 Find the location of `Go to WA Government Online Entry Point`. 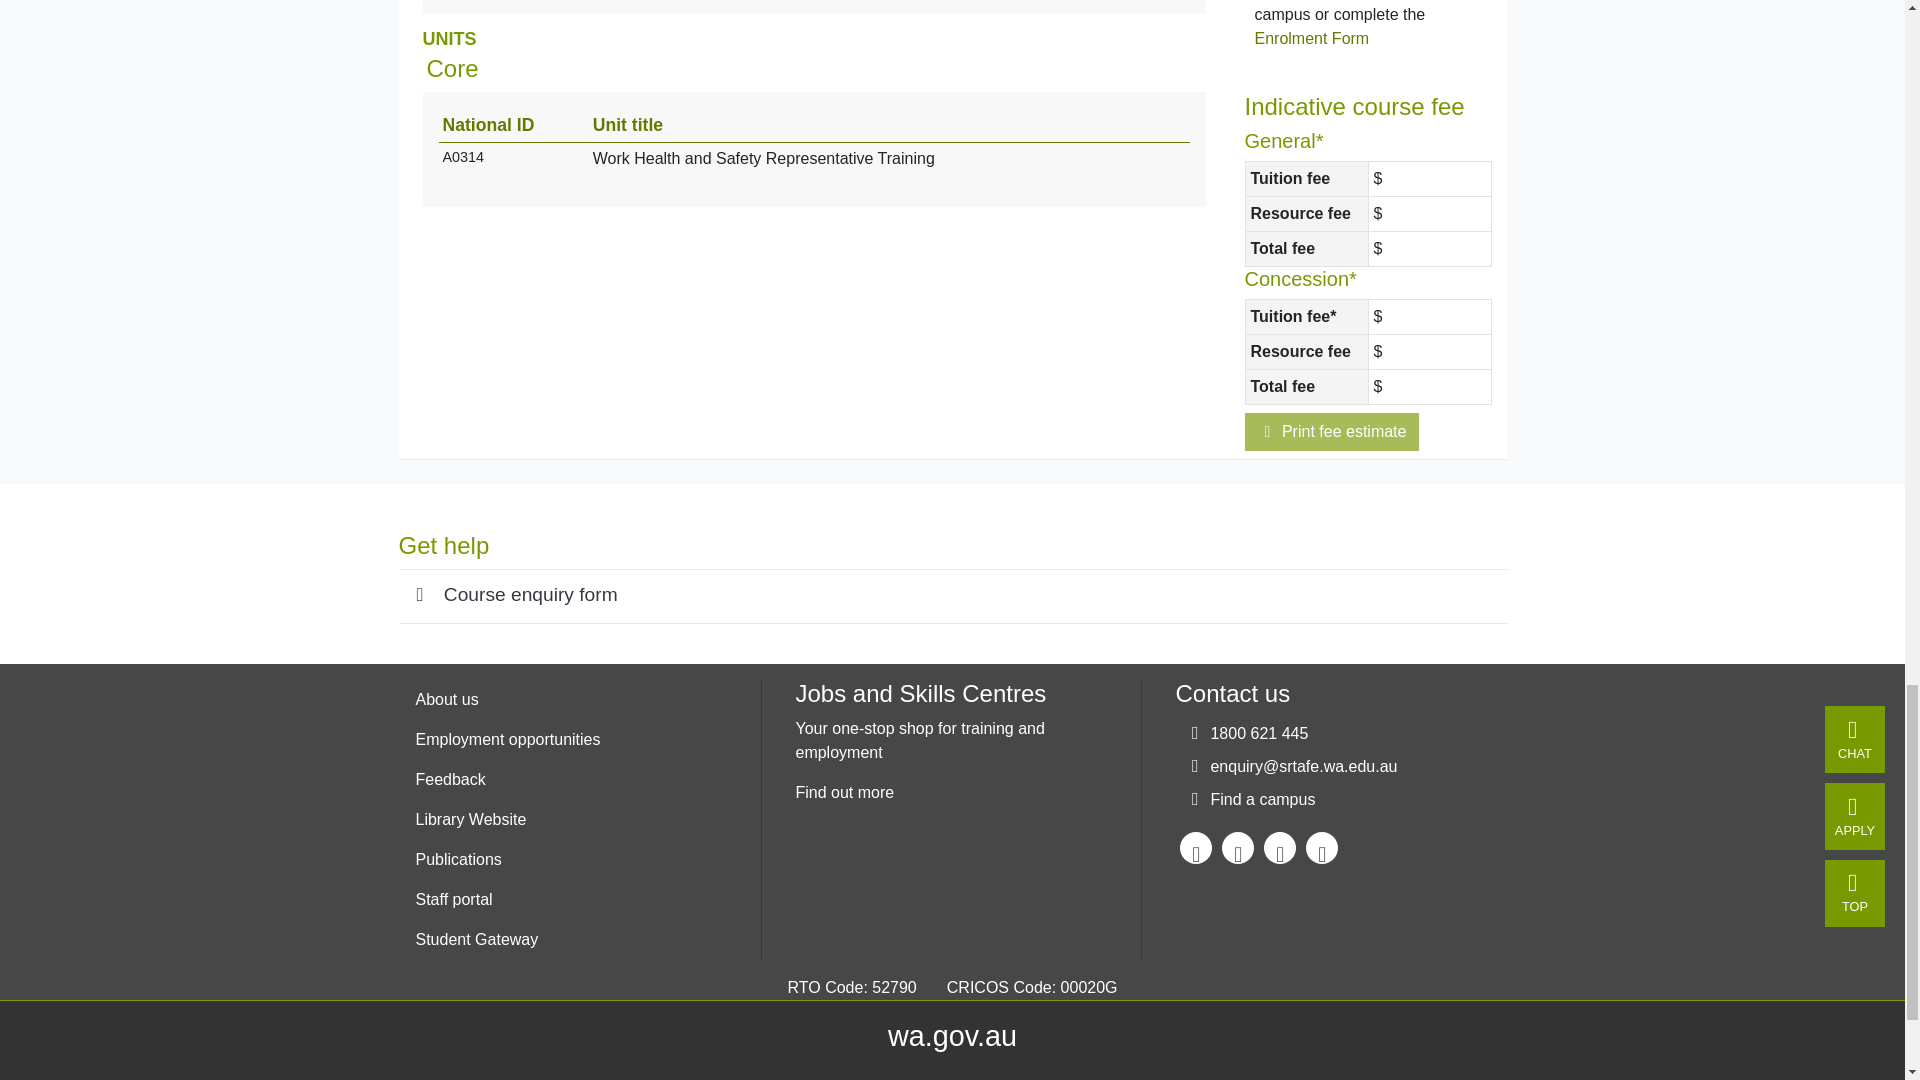

Go to WA Government Online Entry Point is located at coordinates (952, 1035).